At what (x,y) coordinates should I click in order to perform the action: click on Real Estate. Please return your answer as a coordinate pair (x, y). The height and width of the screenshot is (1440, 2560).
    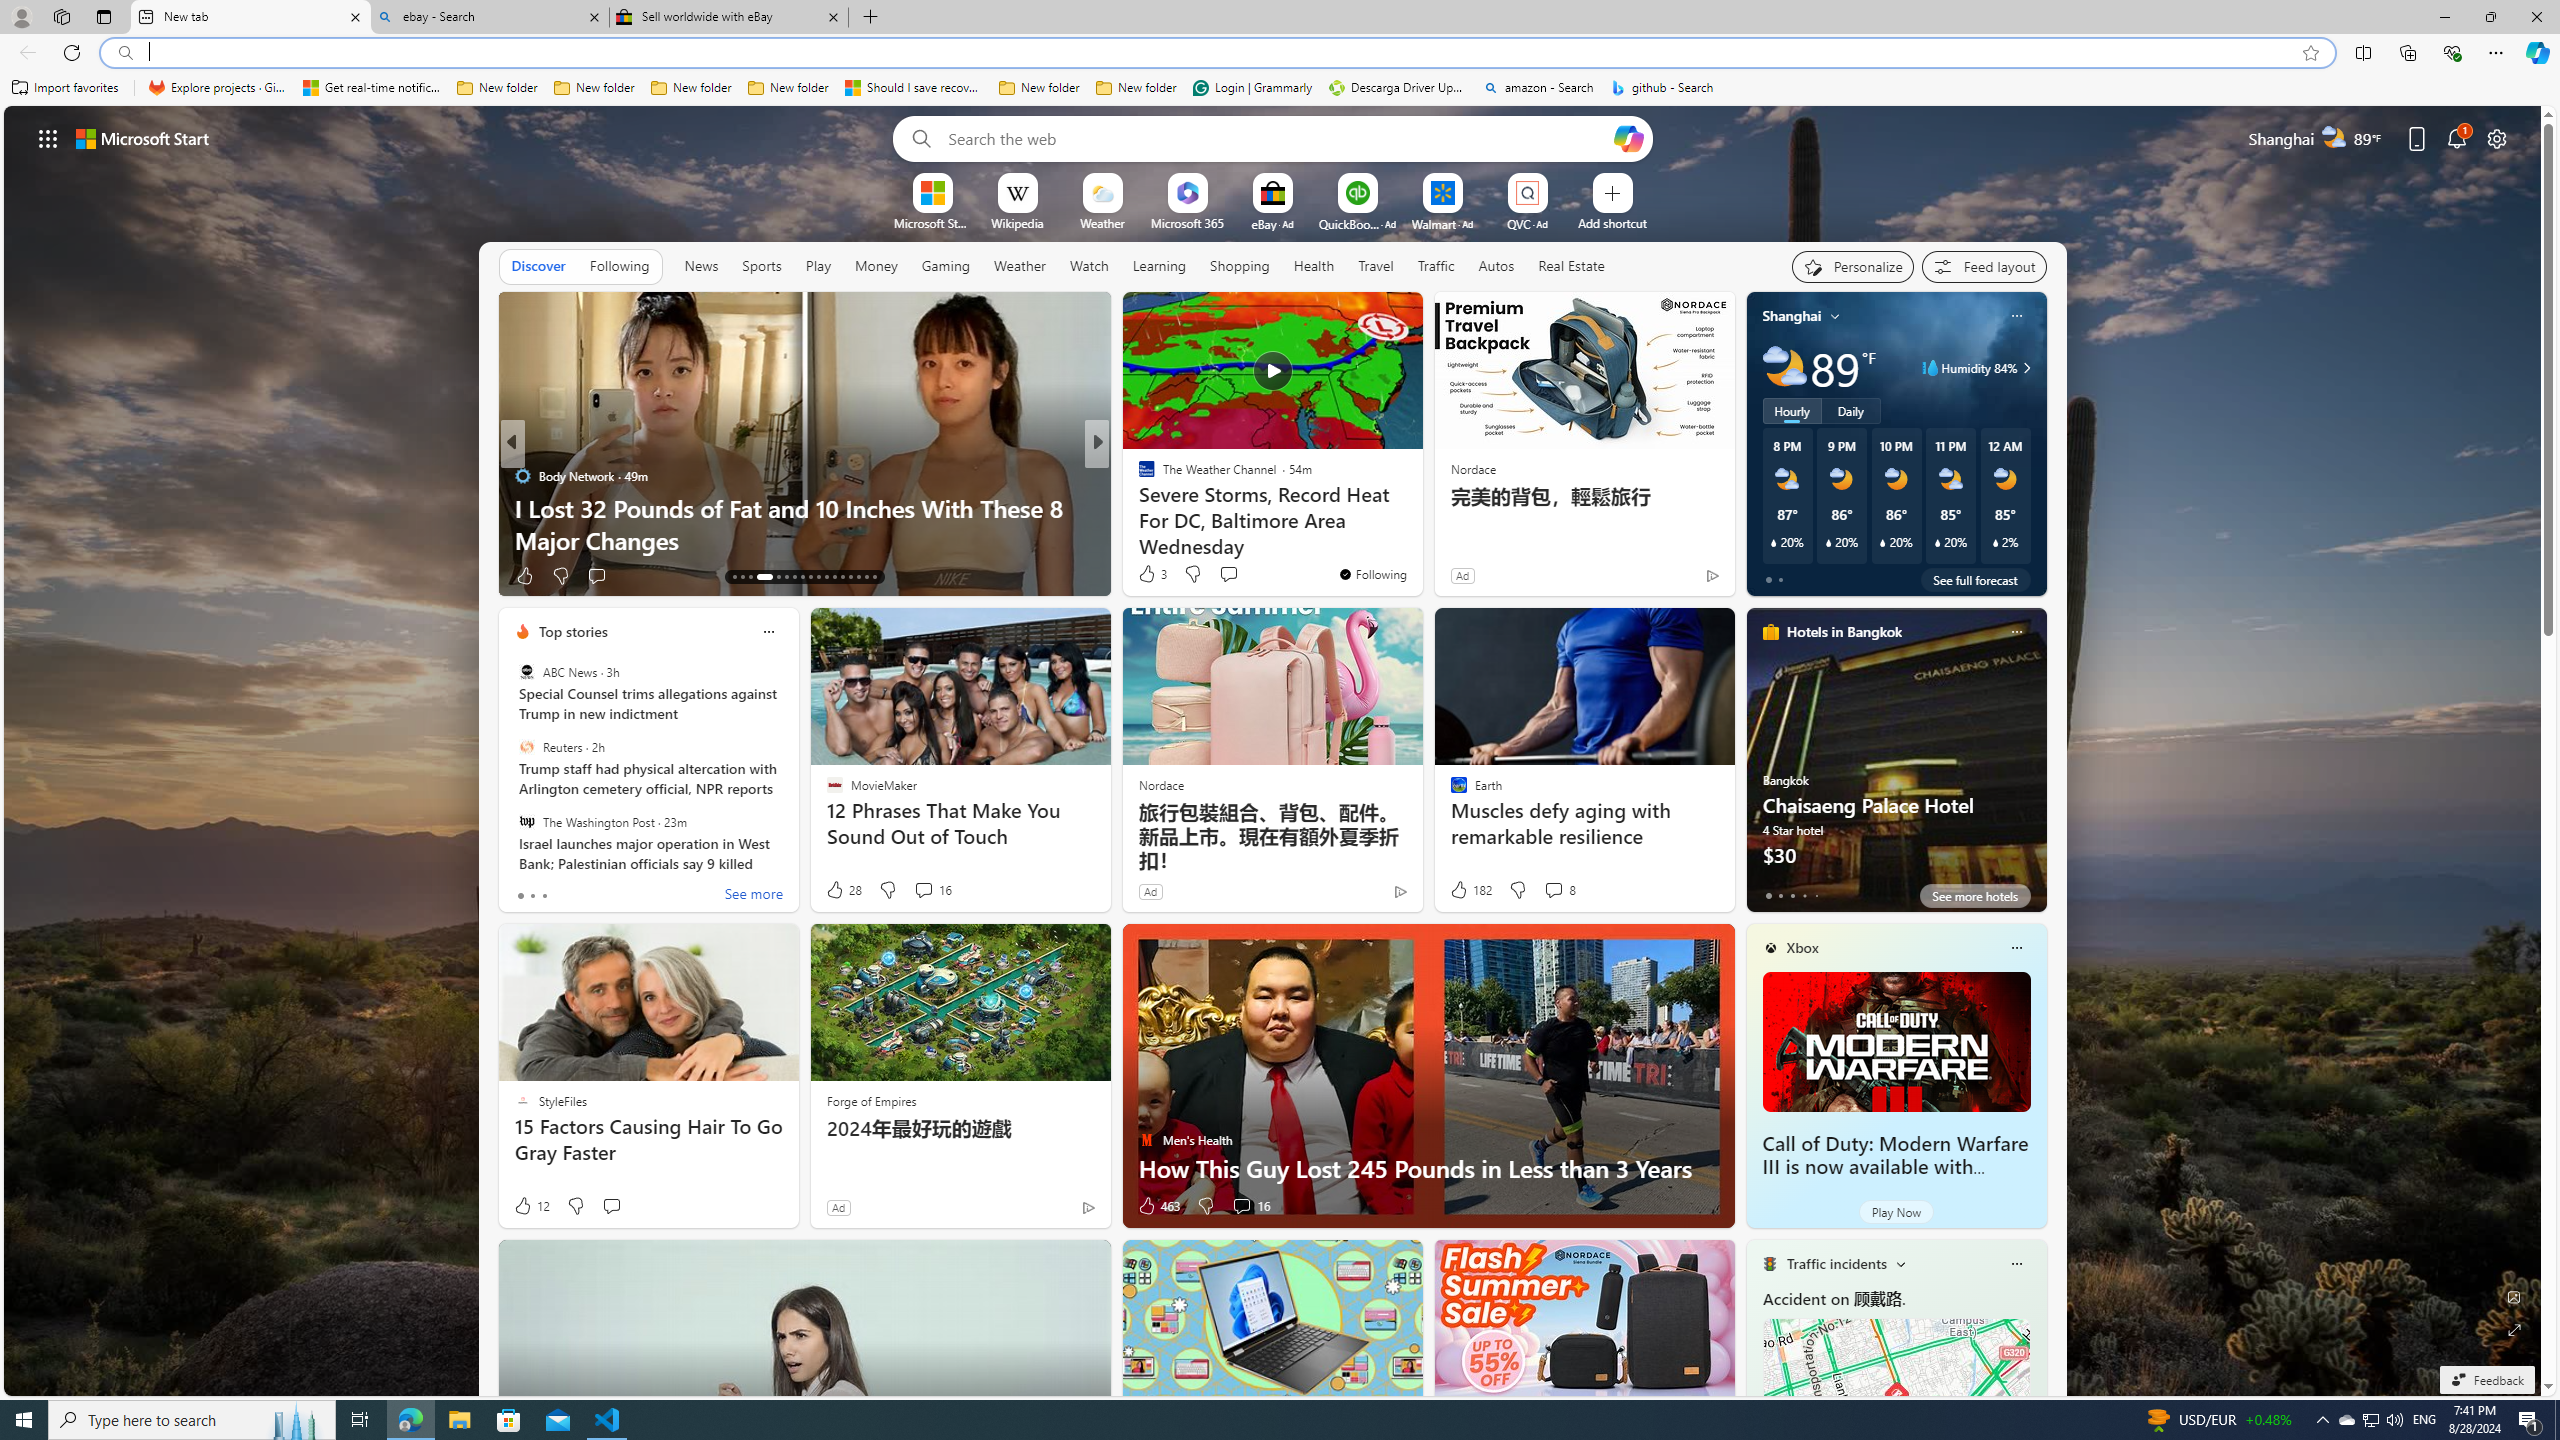
    Looking at the image, I should click on (1571, 266).